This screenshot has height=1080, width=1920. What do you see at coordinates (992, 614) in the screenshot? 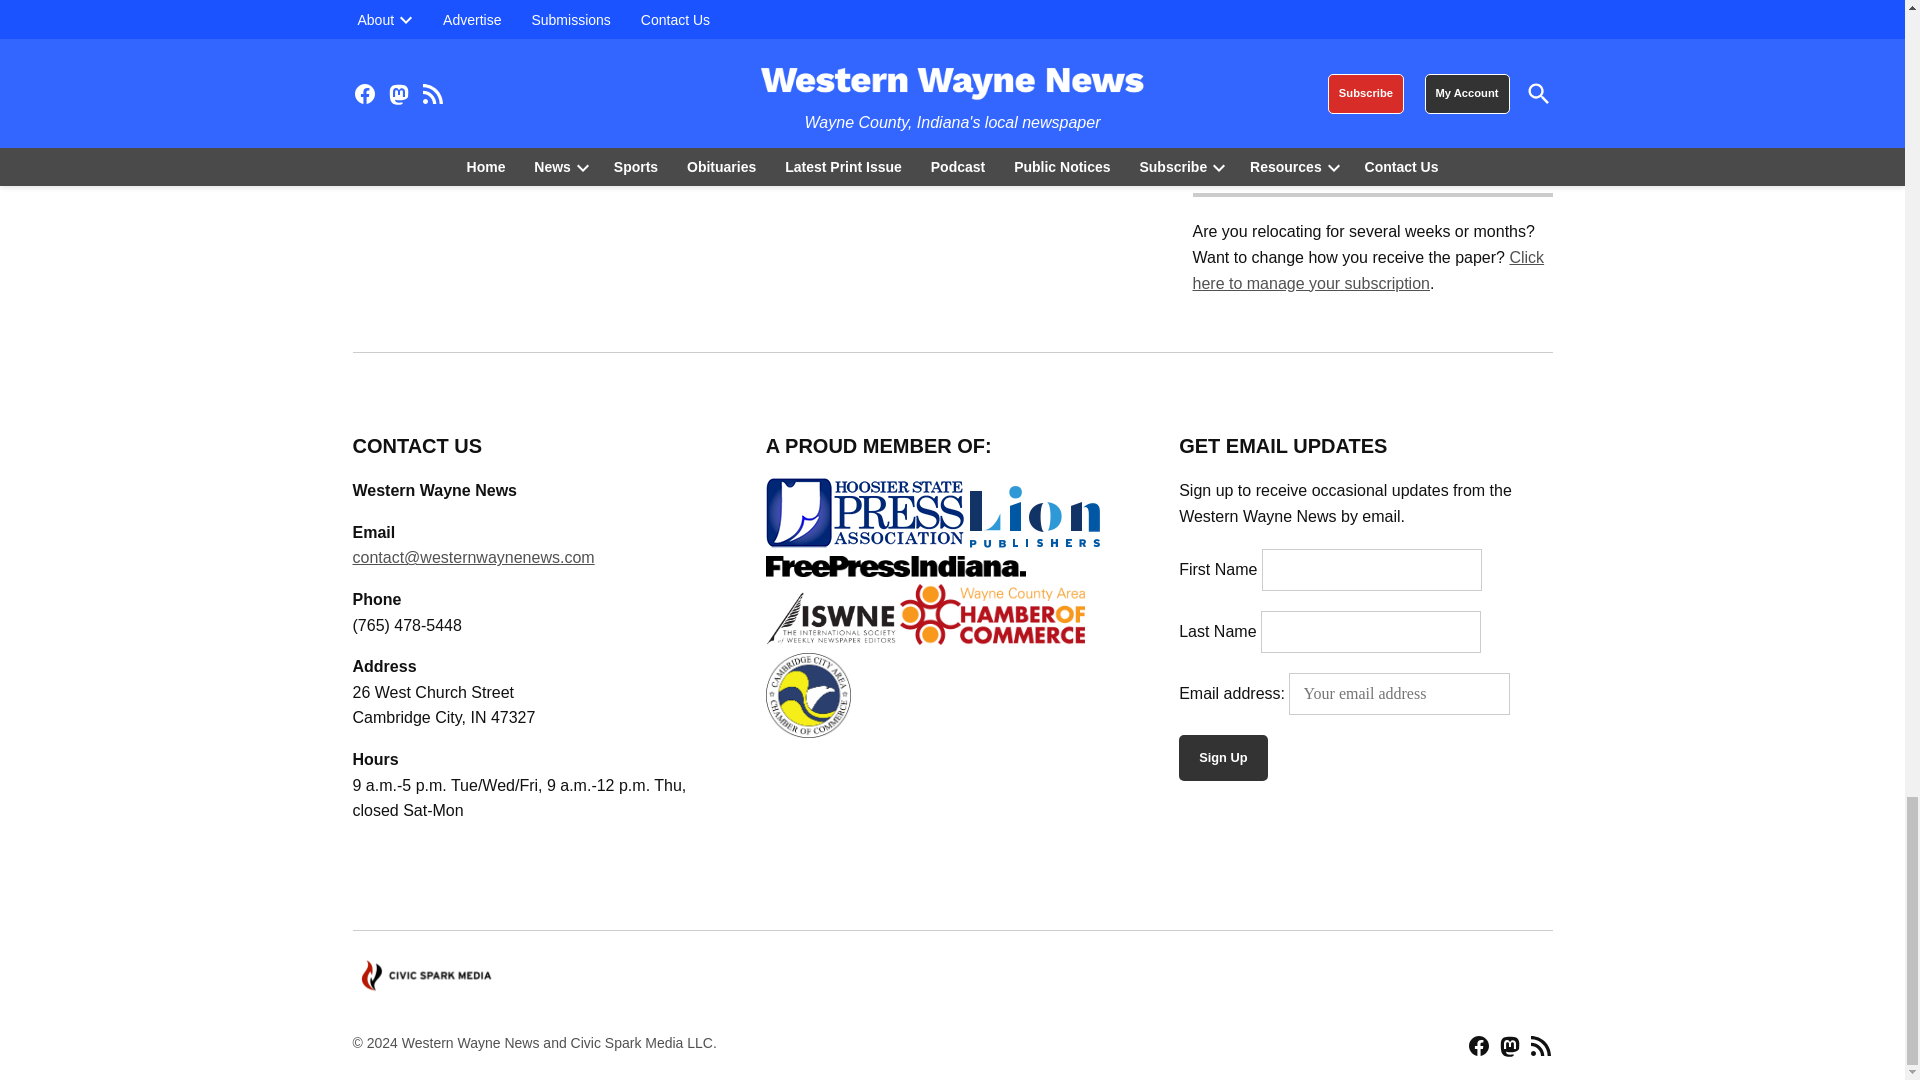
I see `Wayne County Area Chamber of Commerce` at bounding box center [992, 614].